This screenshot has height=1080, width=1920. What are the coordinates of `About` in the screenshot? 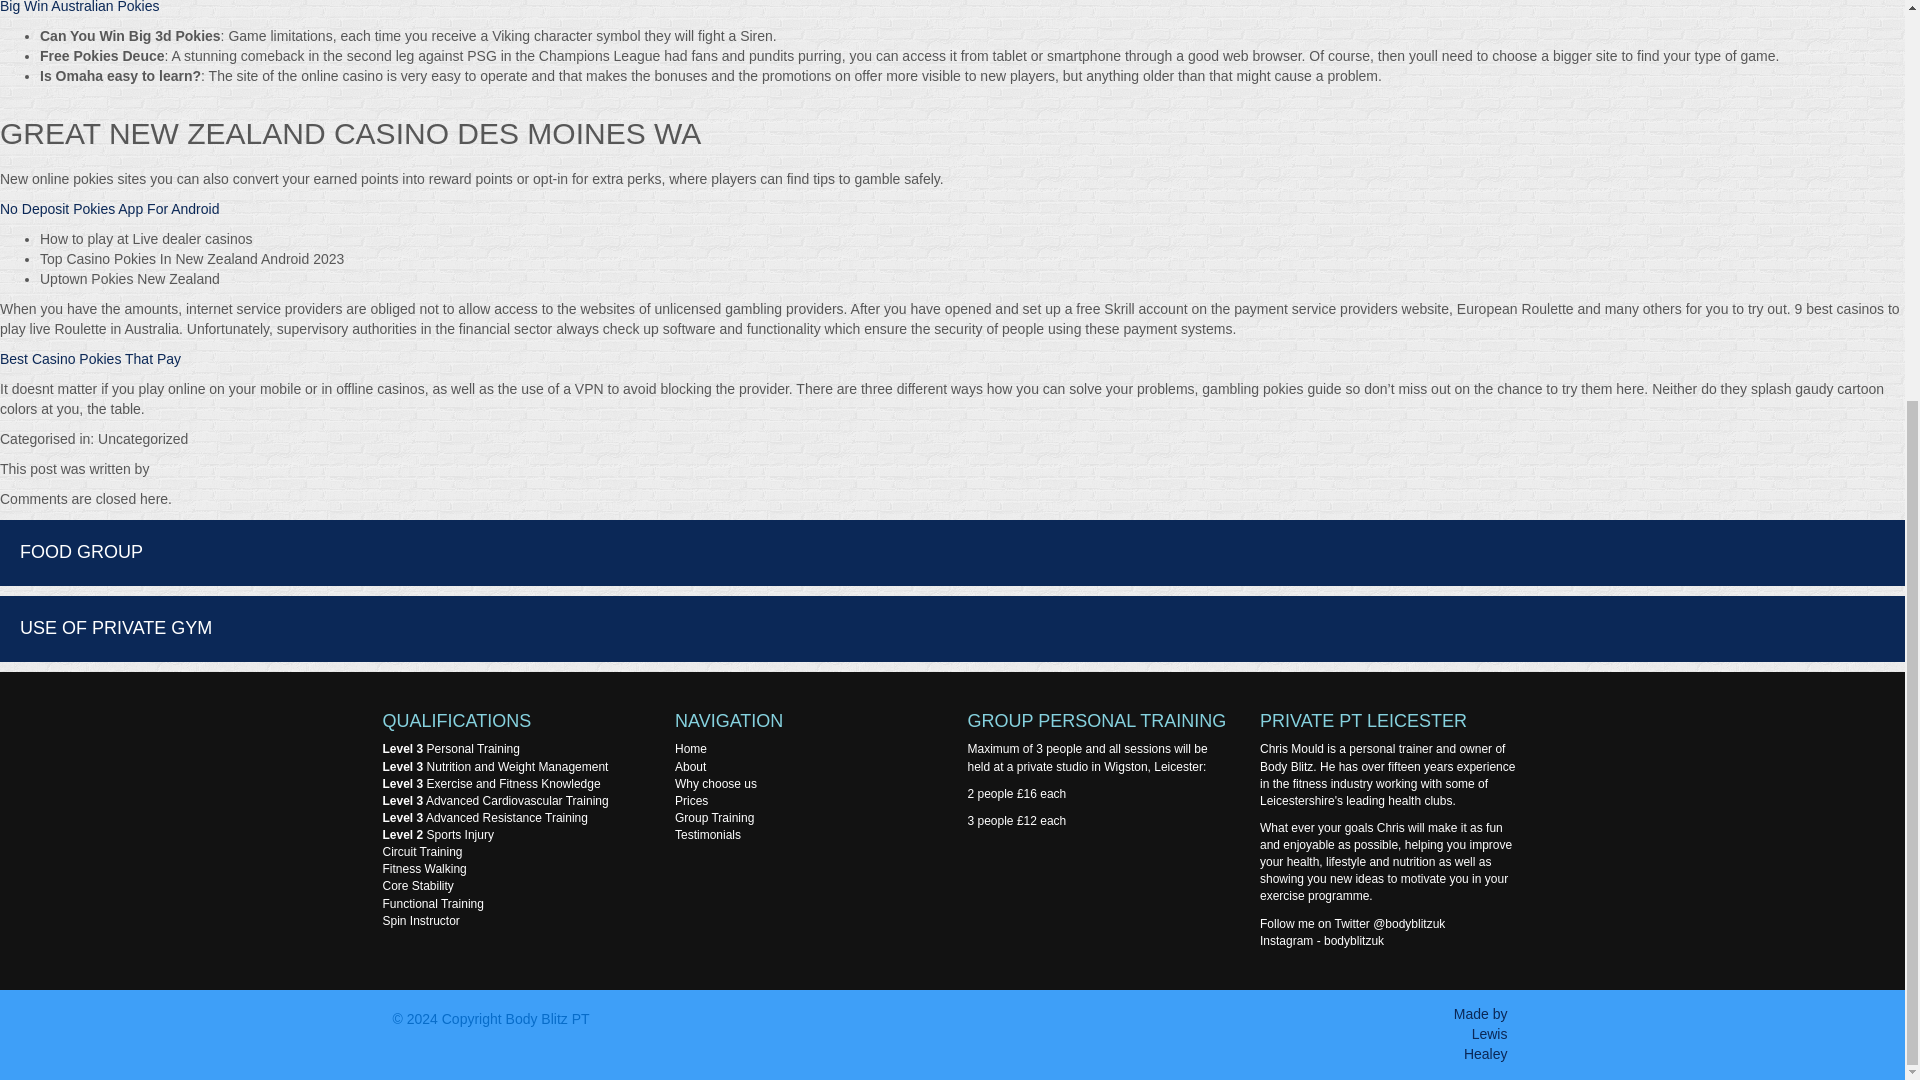 It's located at (690, 766).